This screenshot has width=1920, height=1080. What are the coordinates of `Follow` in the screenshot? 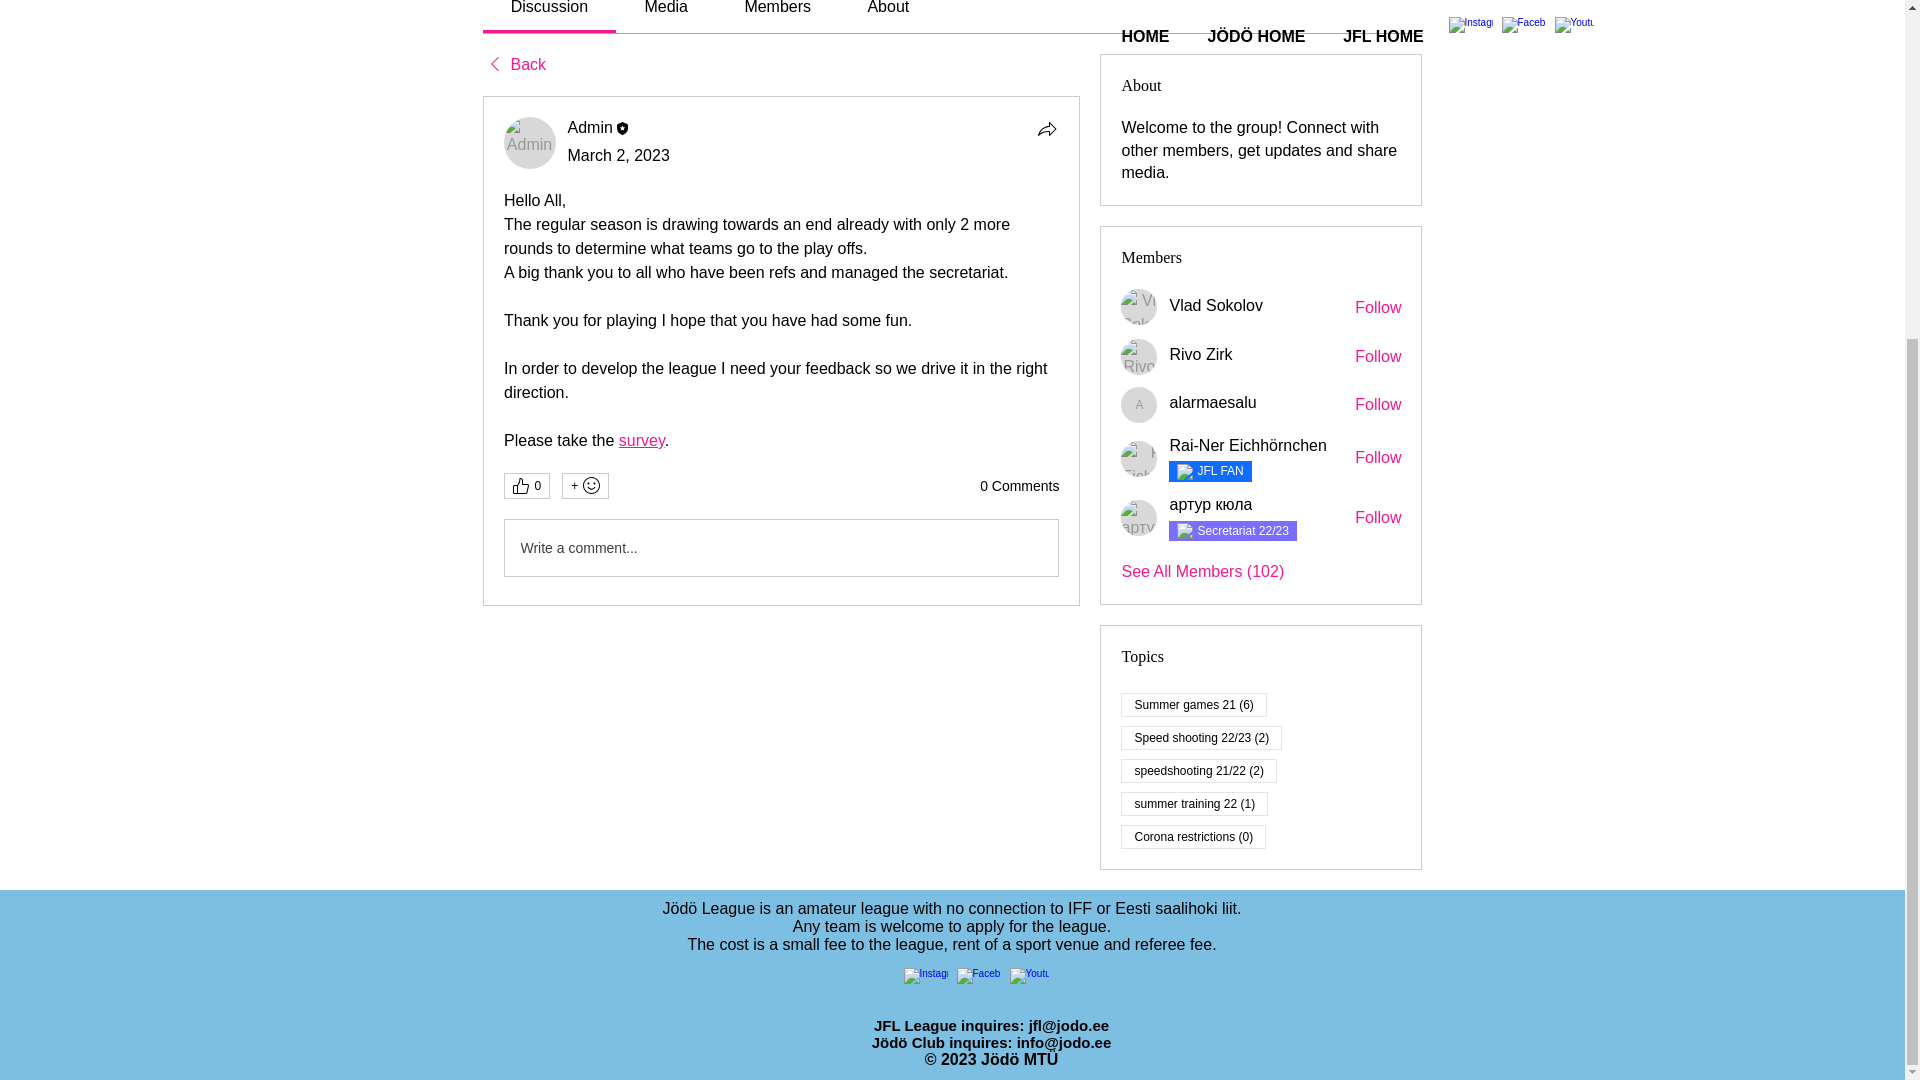 It's located at (1378, 356).